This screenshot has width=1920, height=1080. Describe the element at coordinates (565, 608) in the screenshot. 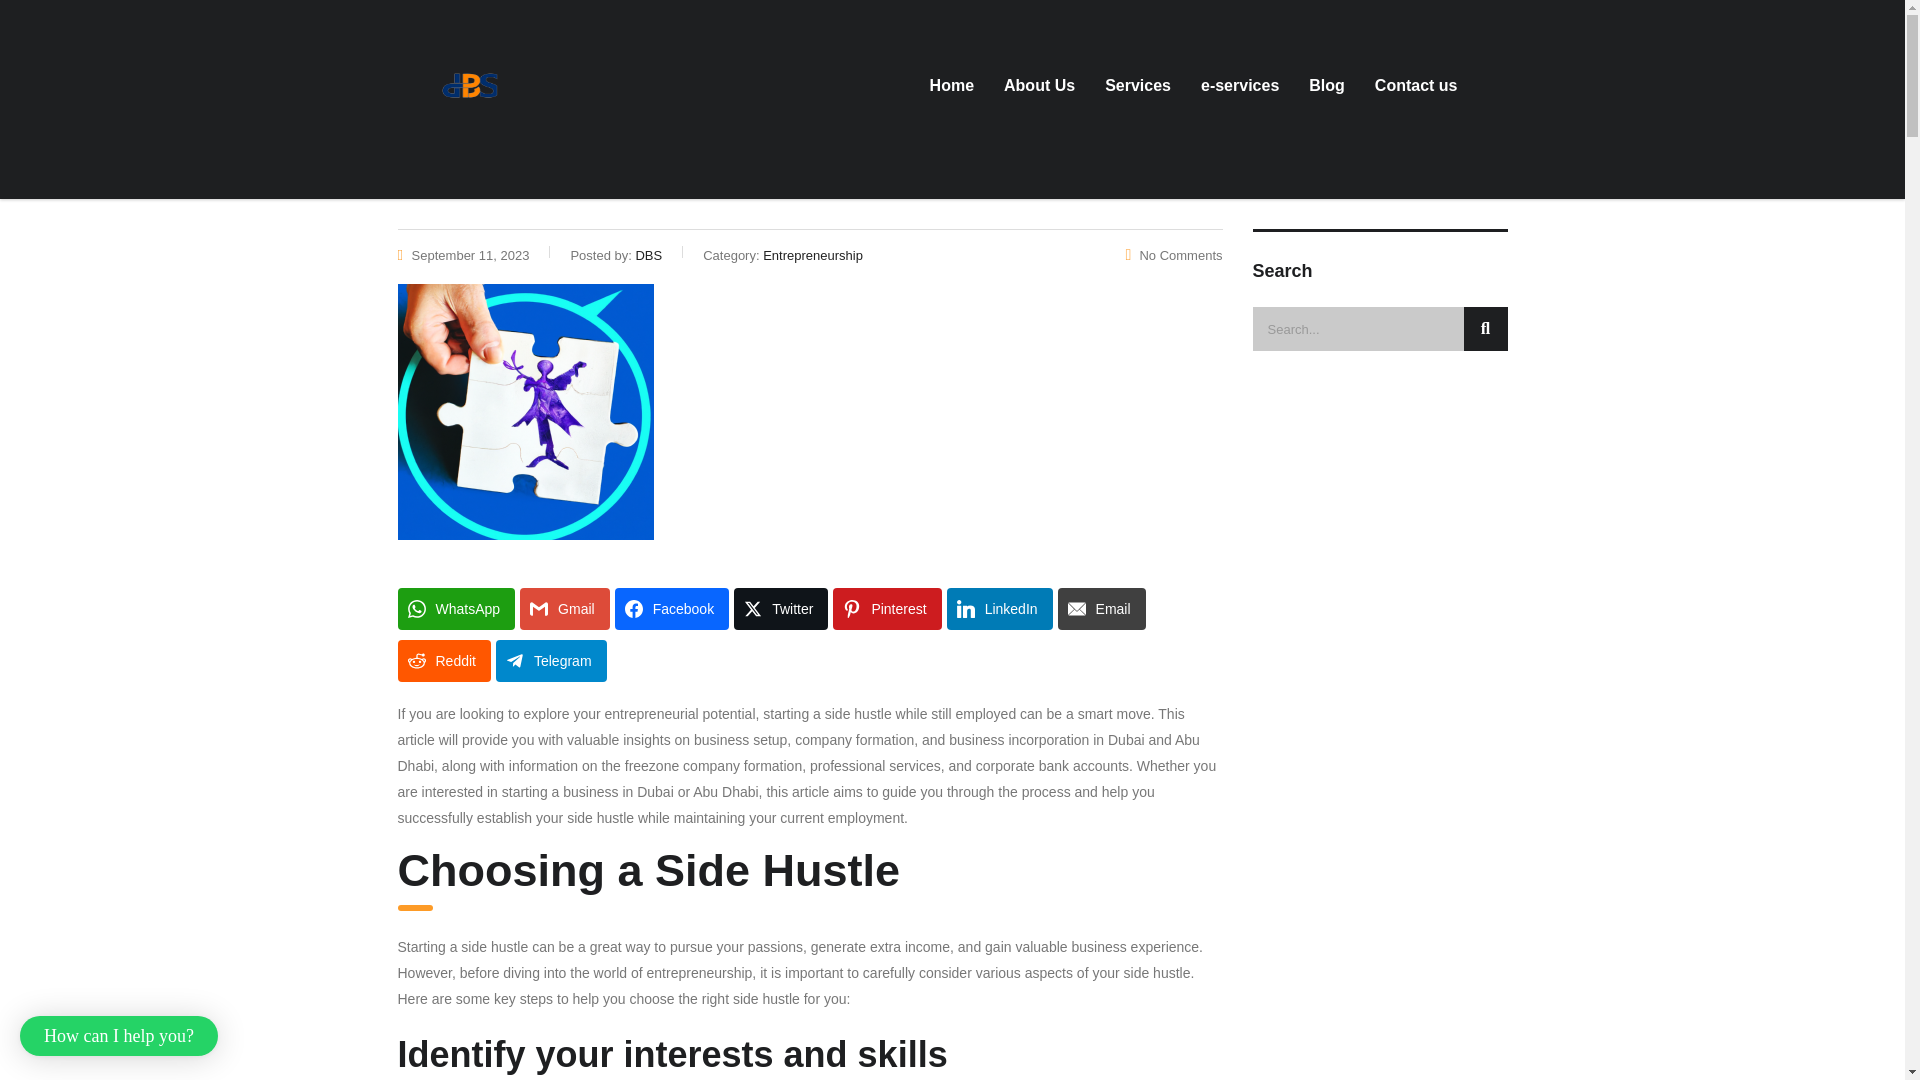

I see `Share on Gmail` at that location.